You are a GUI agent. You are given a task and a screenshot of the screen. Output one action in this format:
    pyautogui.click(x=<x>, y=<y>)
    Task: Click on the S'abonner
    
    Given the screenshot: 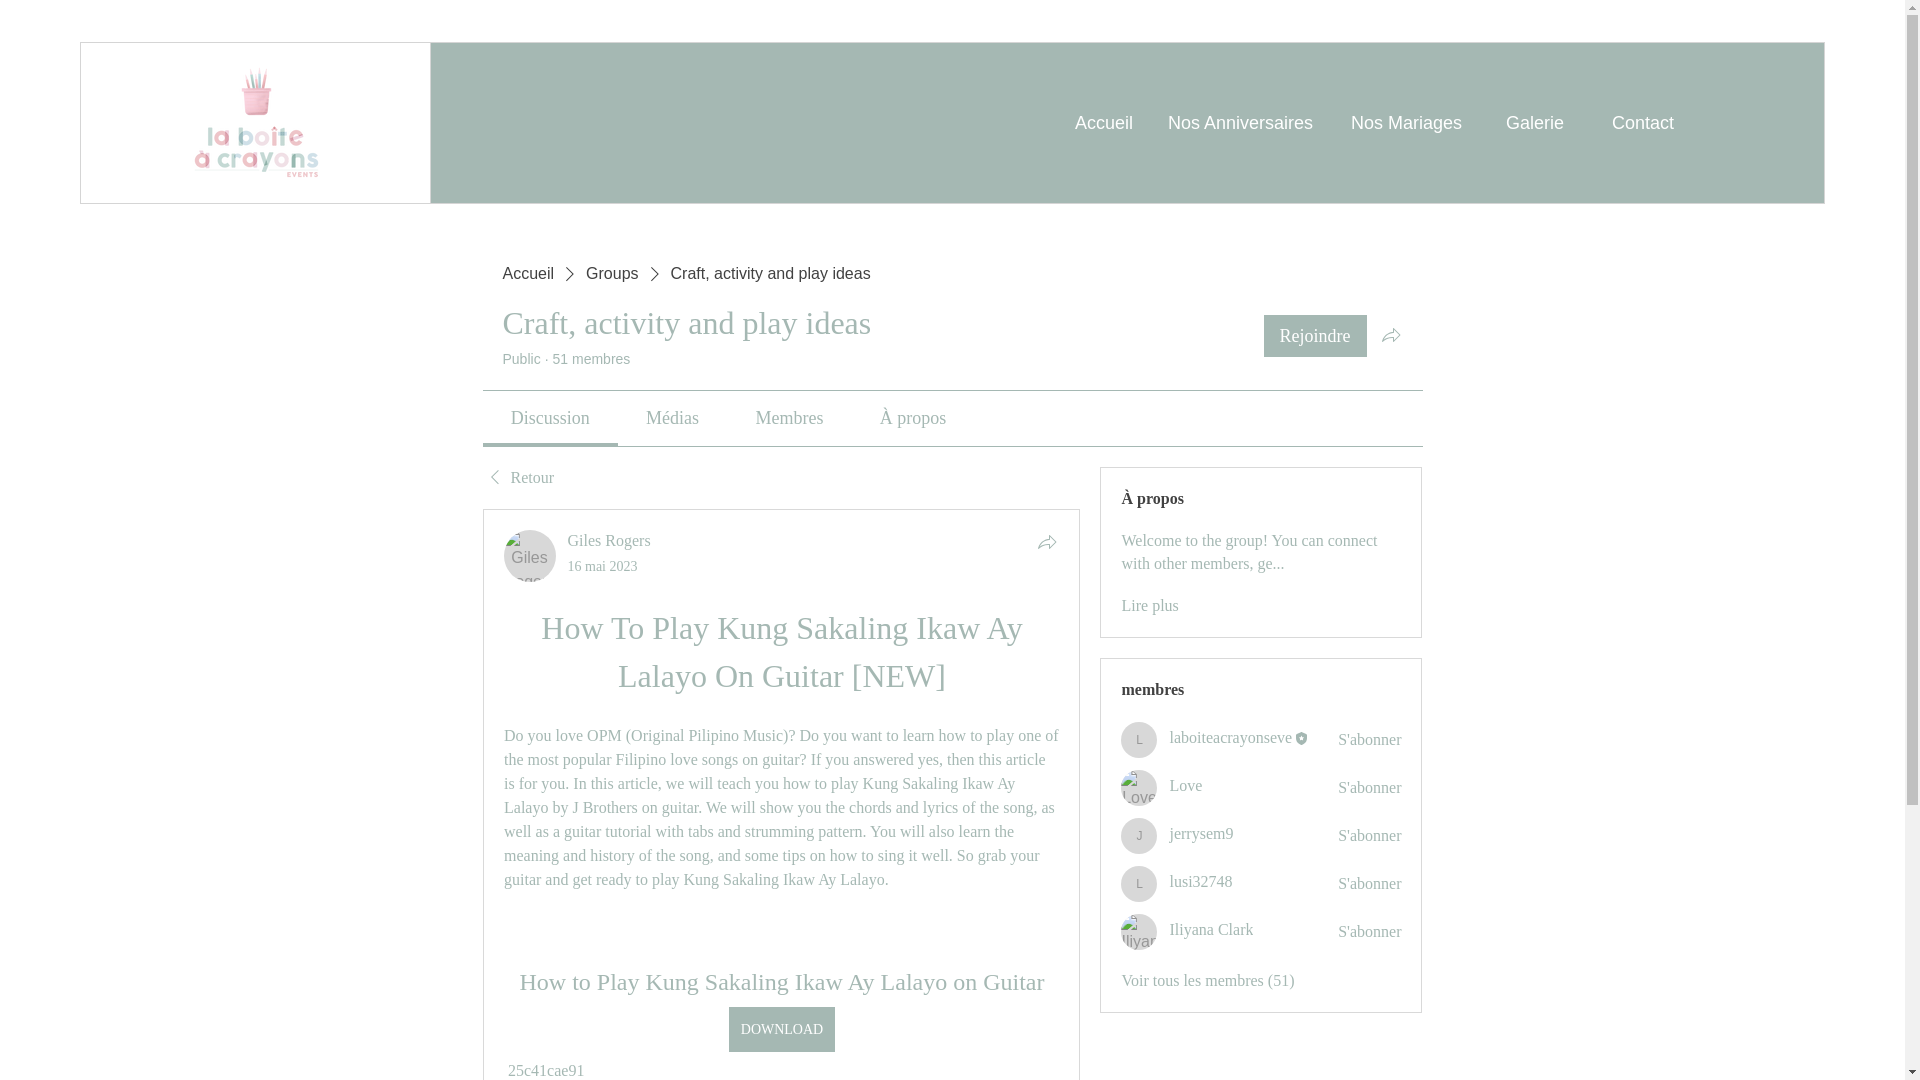 What is the action you would take?
    pyautogui.click(x=1370, y=788)
    